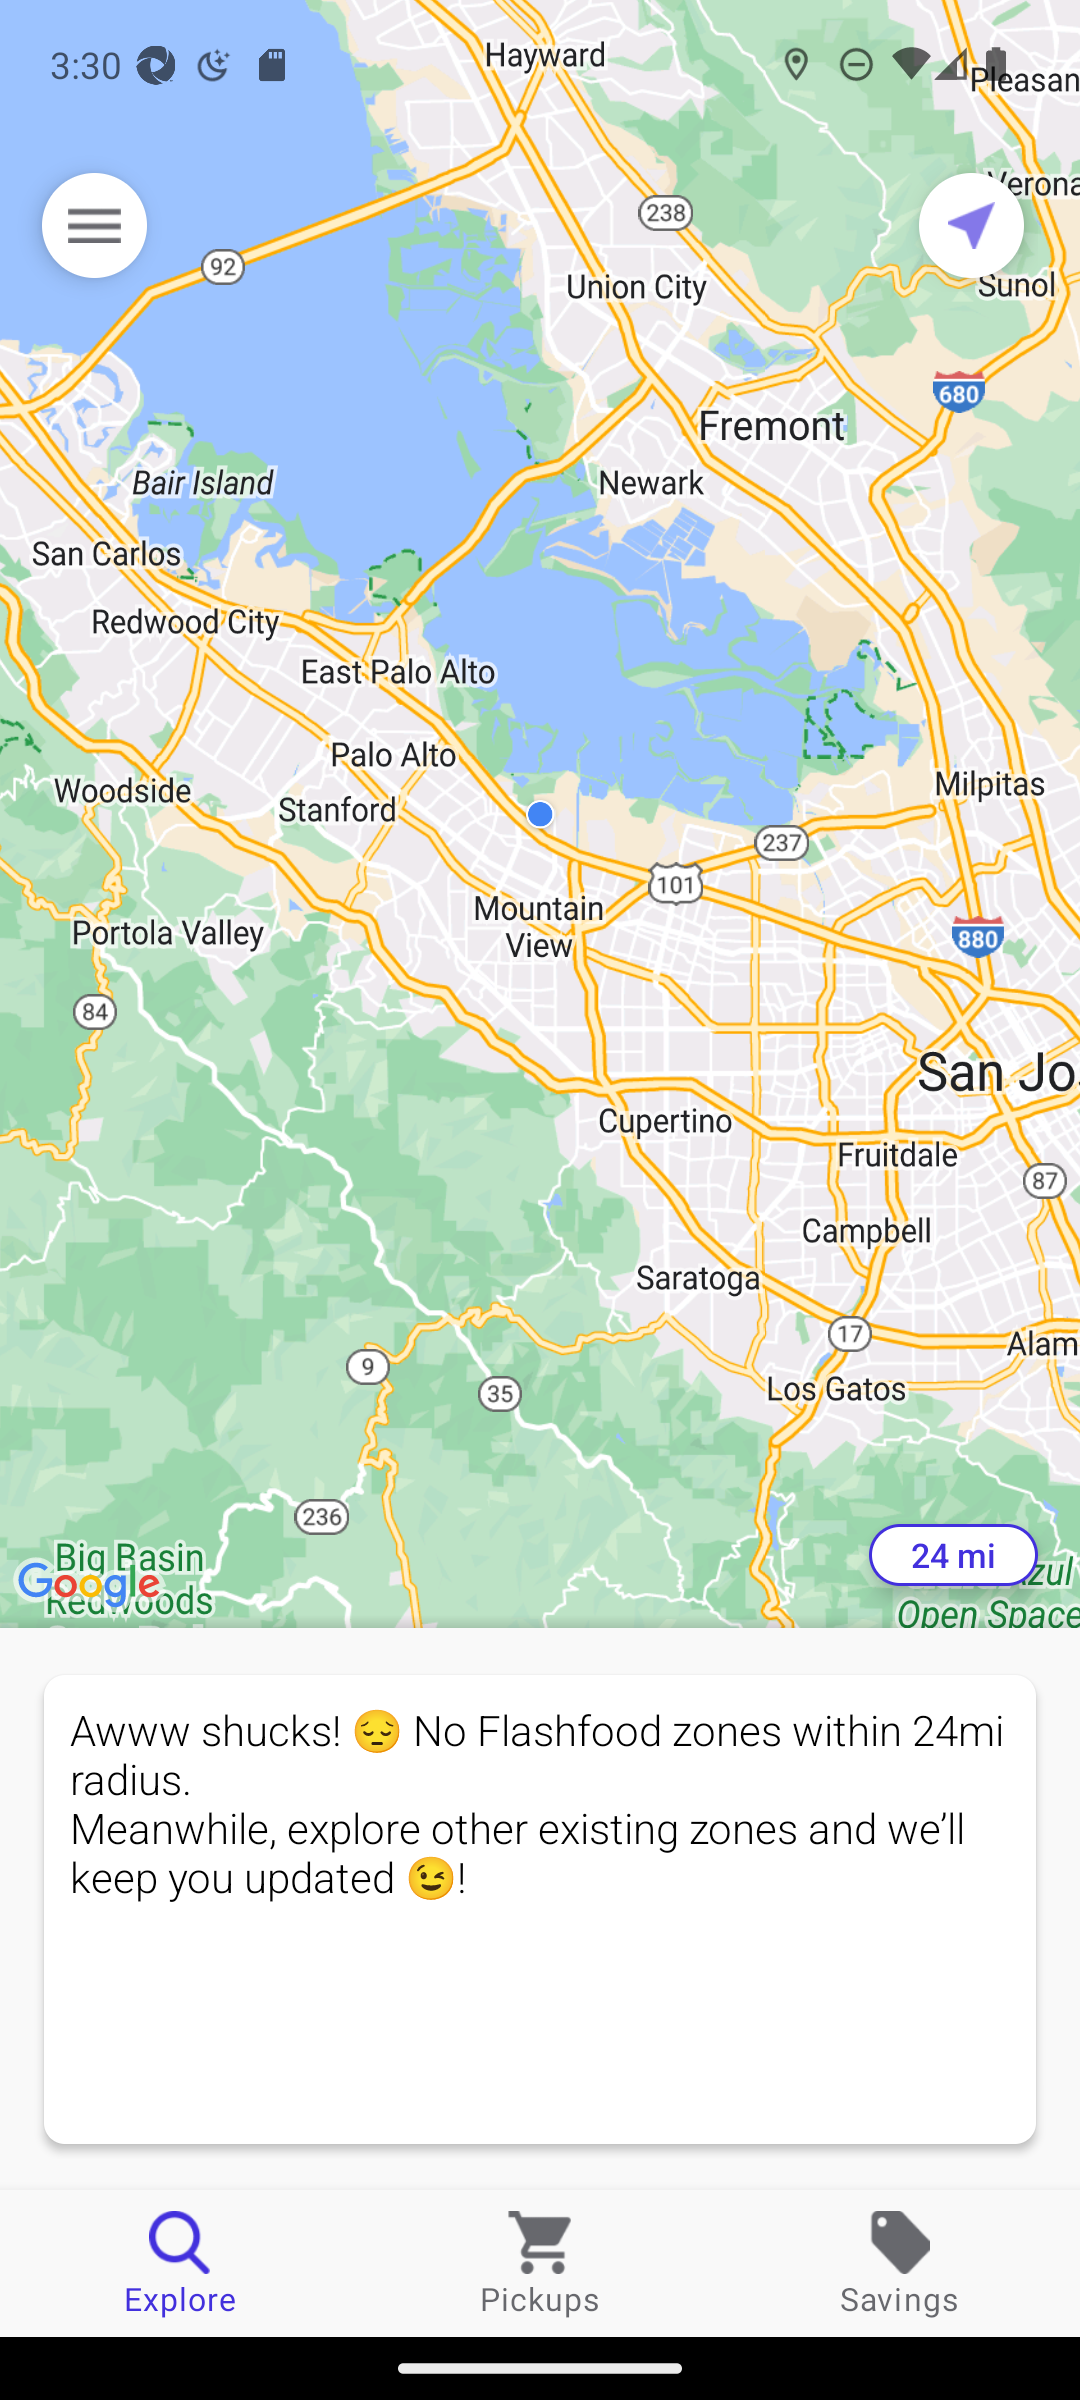  Describe the element at coordinates (971, 225) in the screenshot. I see `Current location` at that location.